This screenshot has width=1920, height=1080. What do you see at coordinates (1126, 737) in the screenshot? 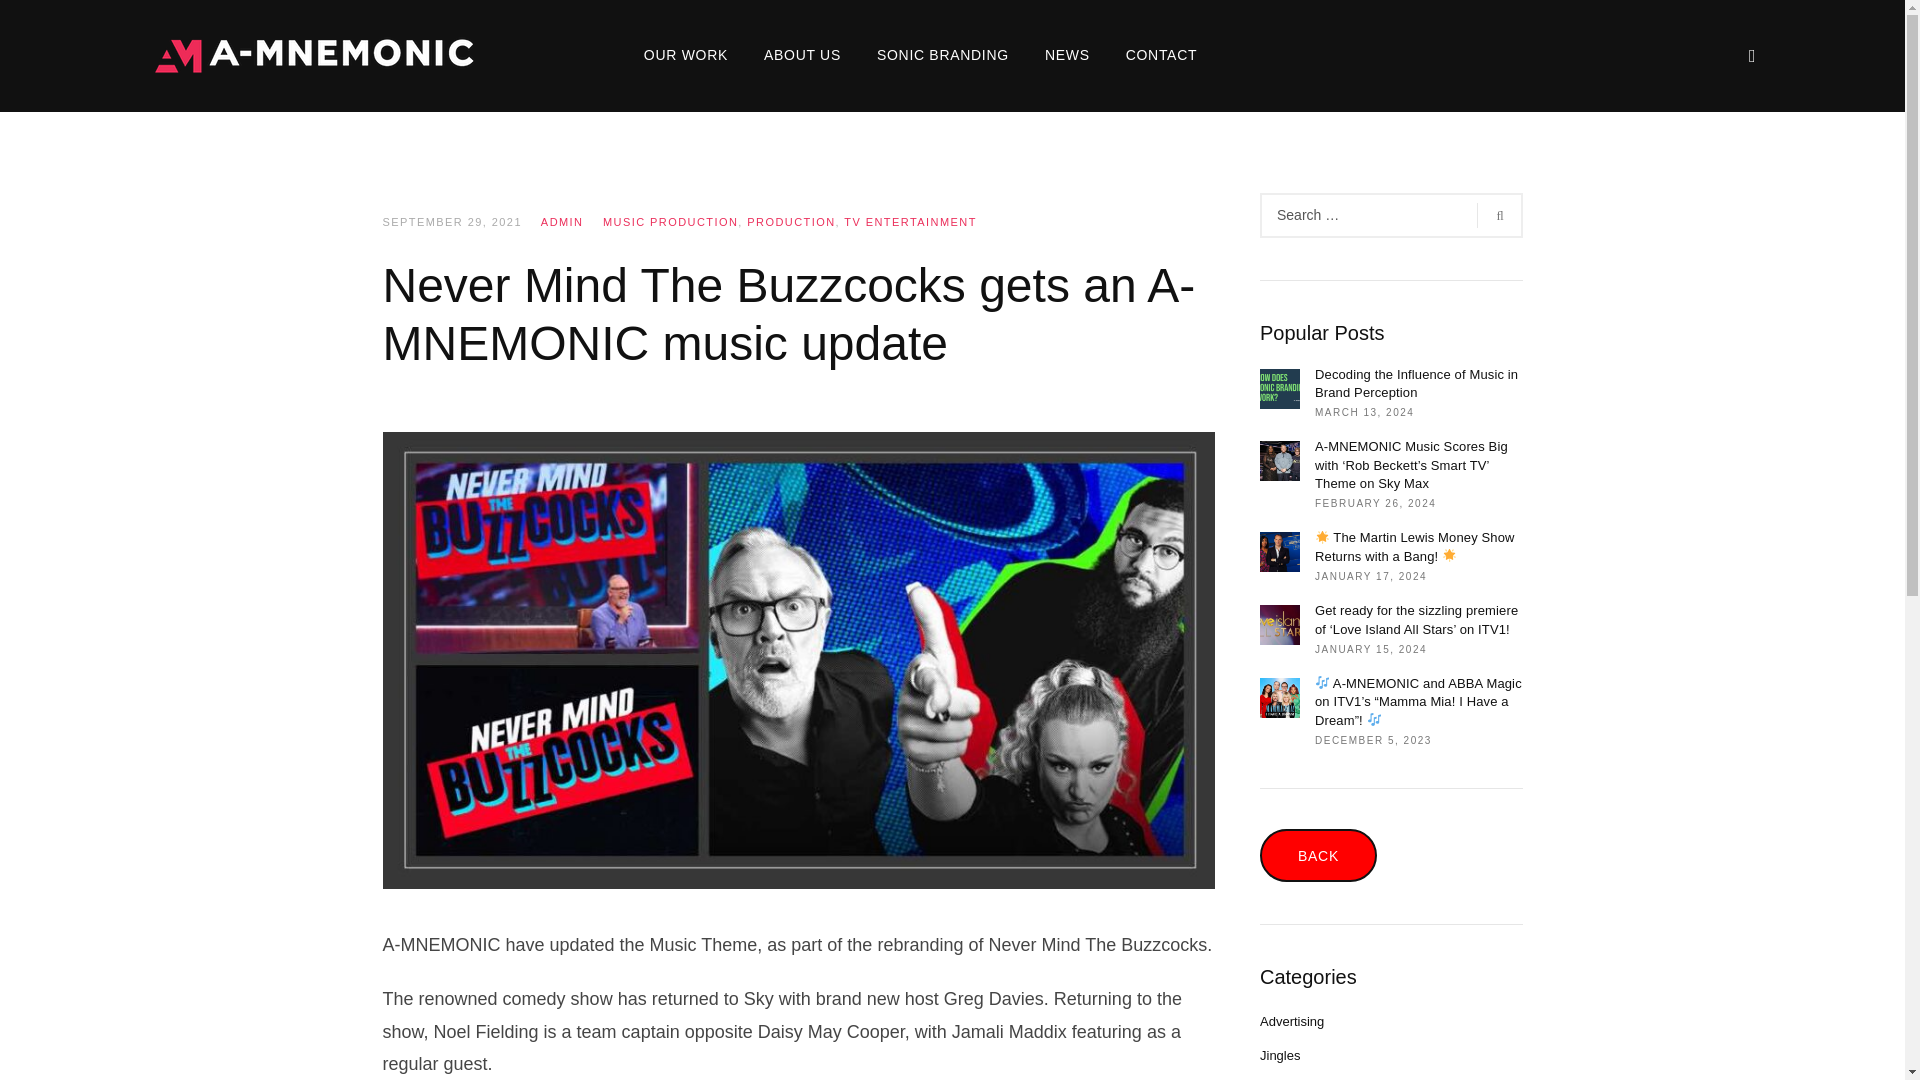
I see `Decoding the Influence of Music in Brand Perception` at bounding box center [1126, 737].